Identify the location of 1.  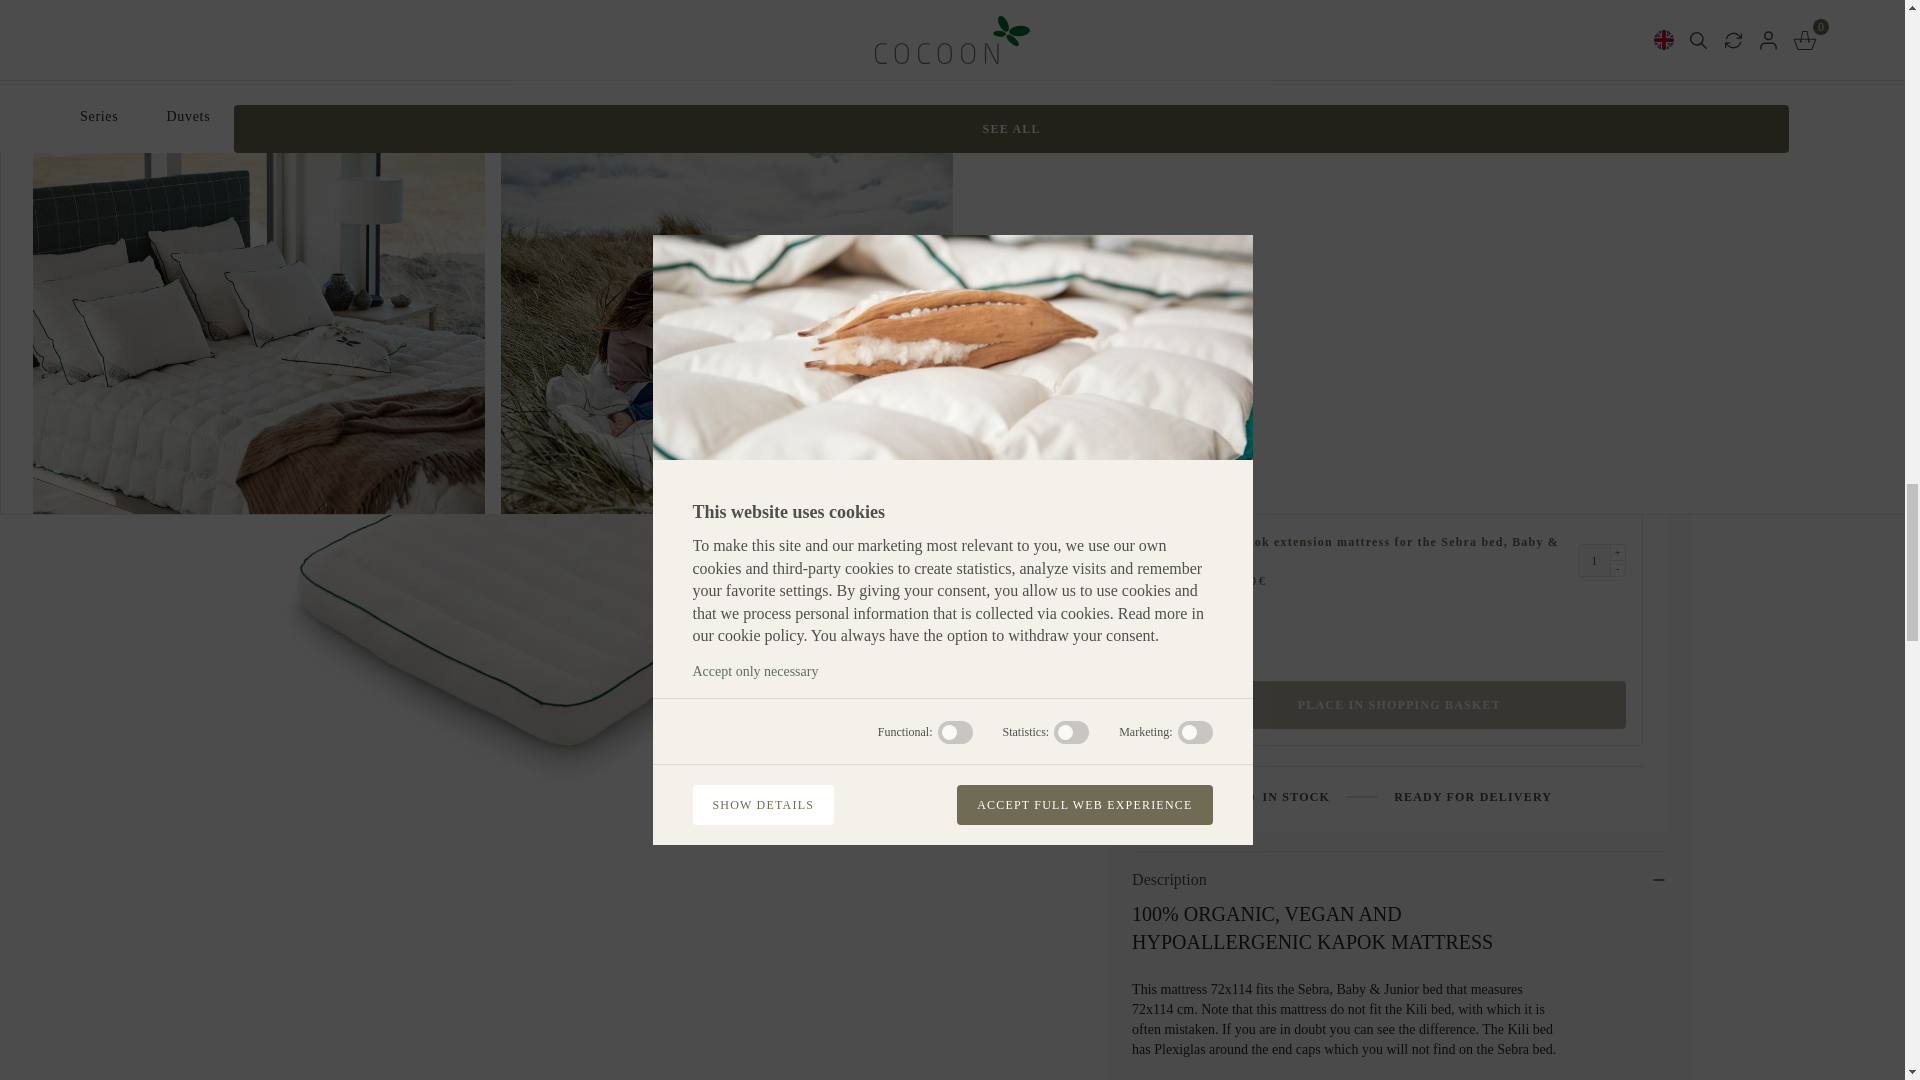
(1594, 318).